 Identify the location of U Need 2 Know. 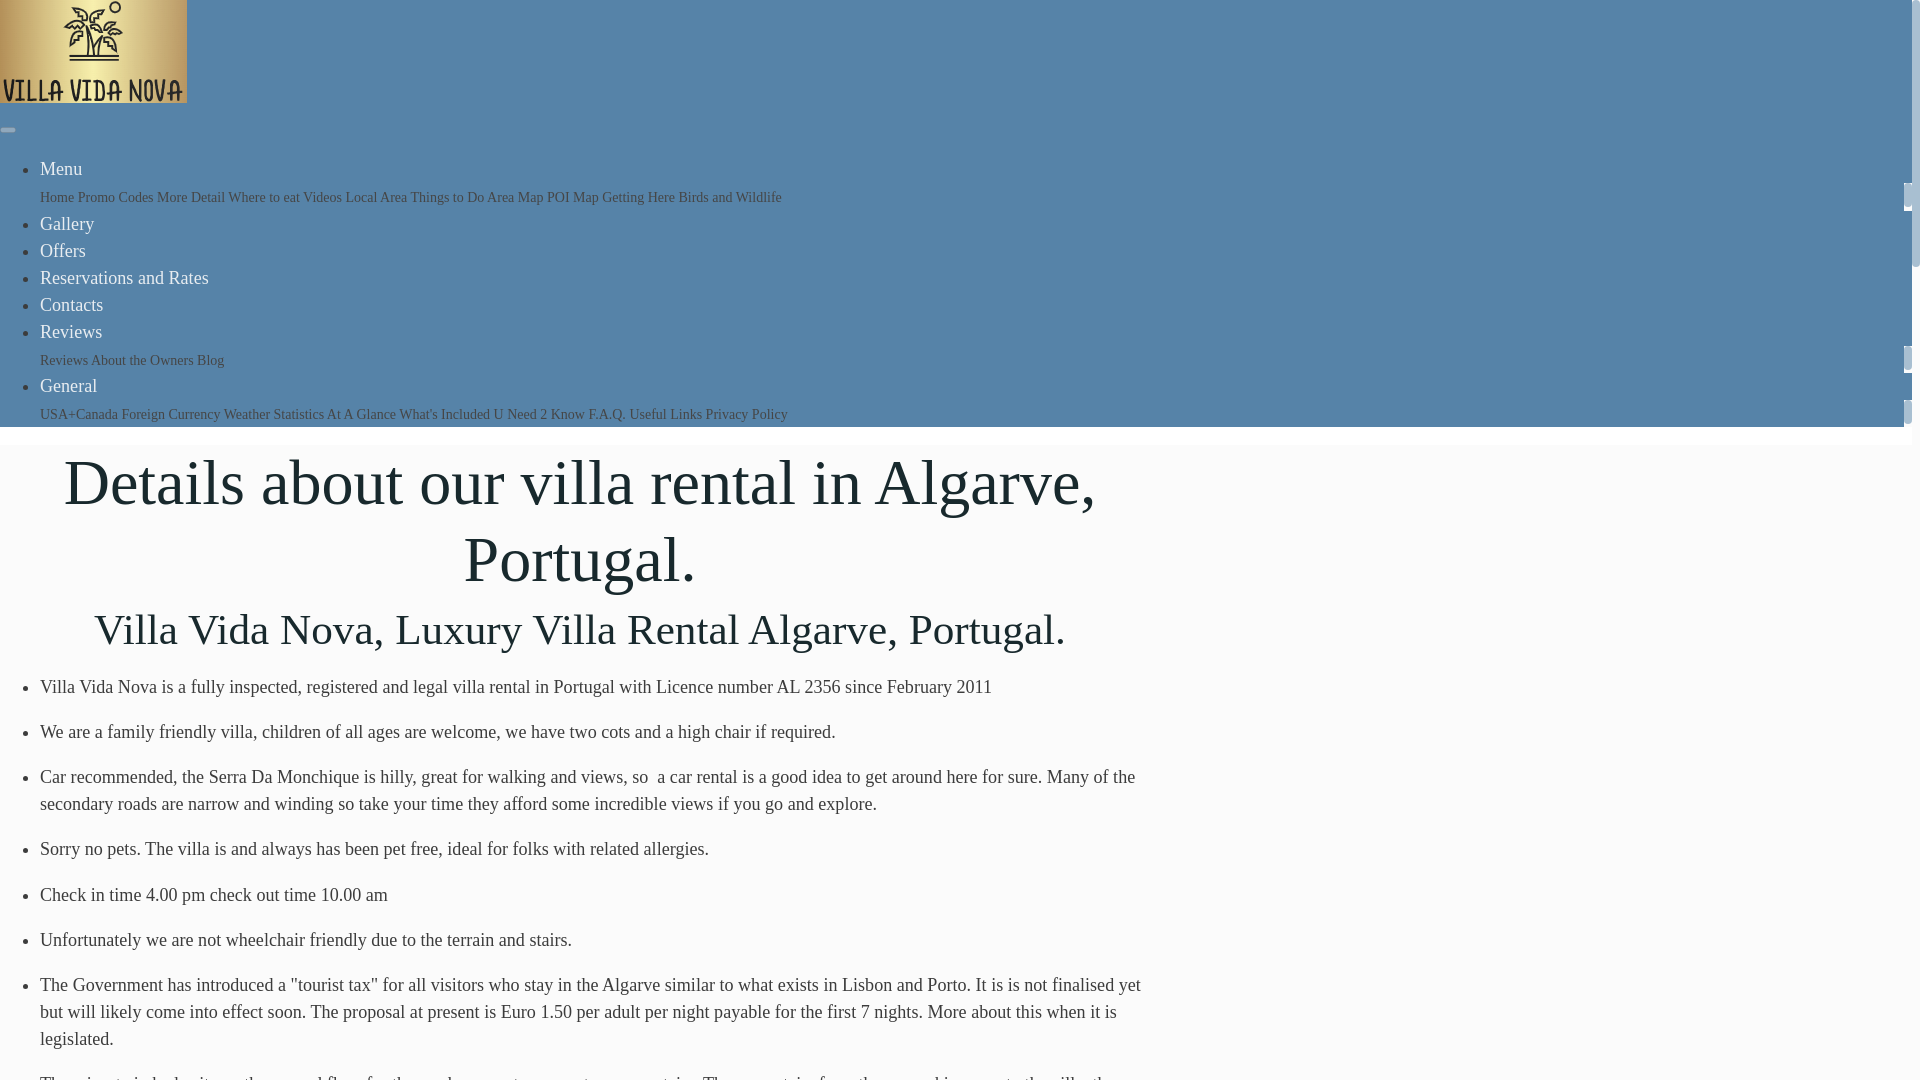
(541, 414).